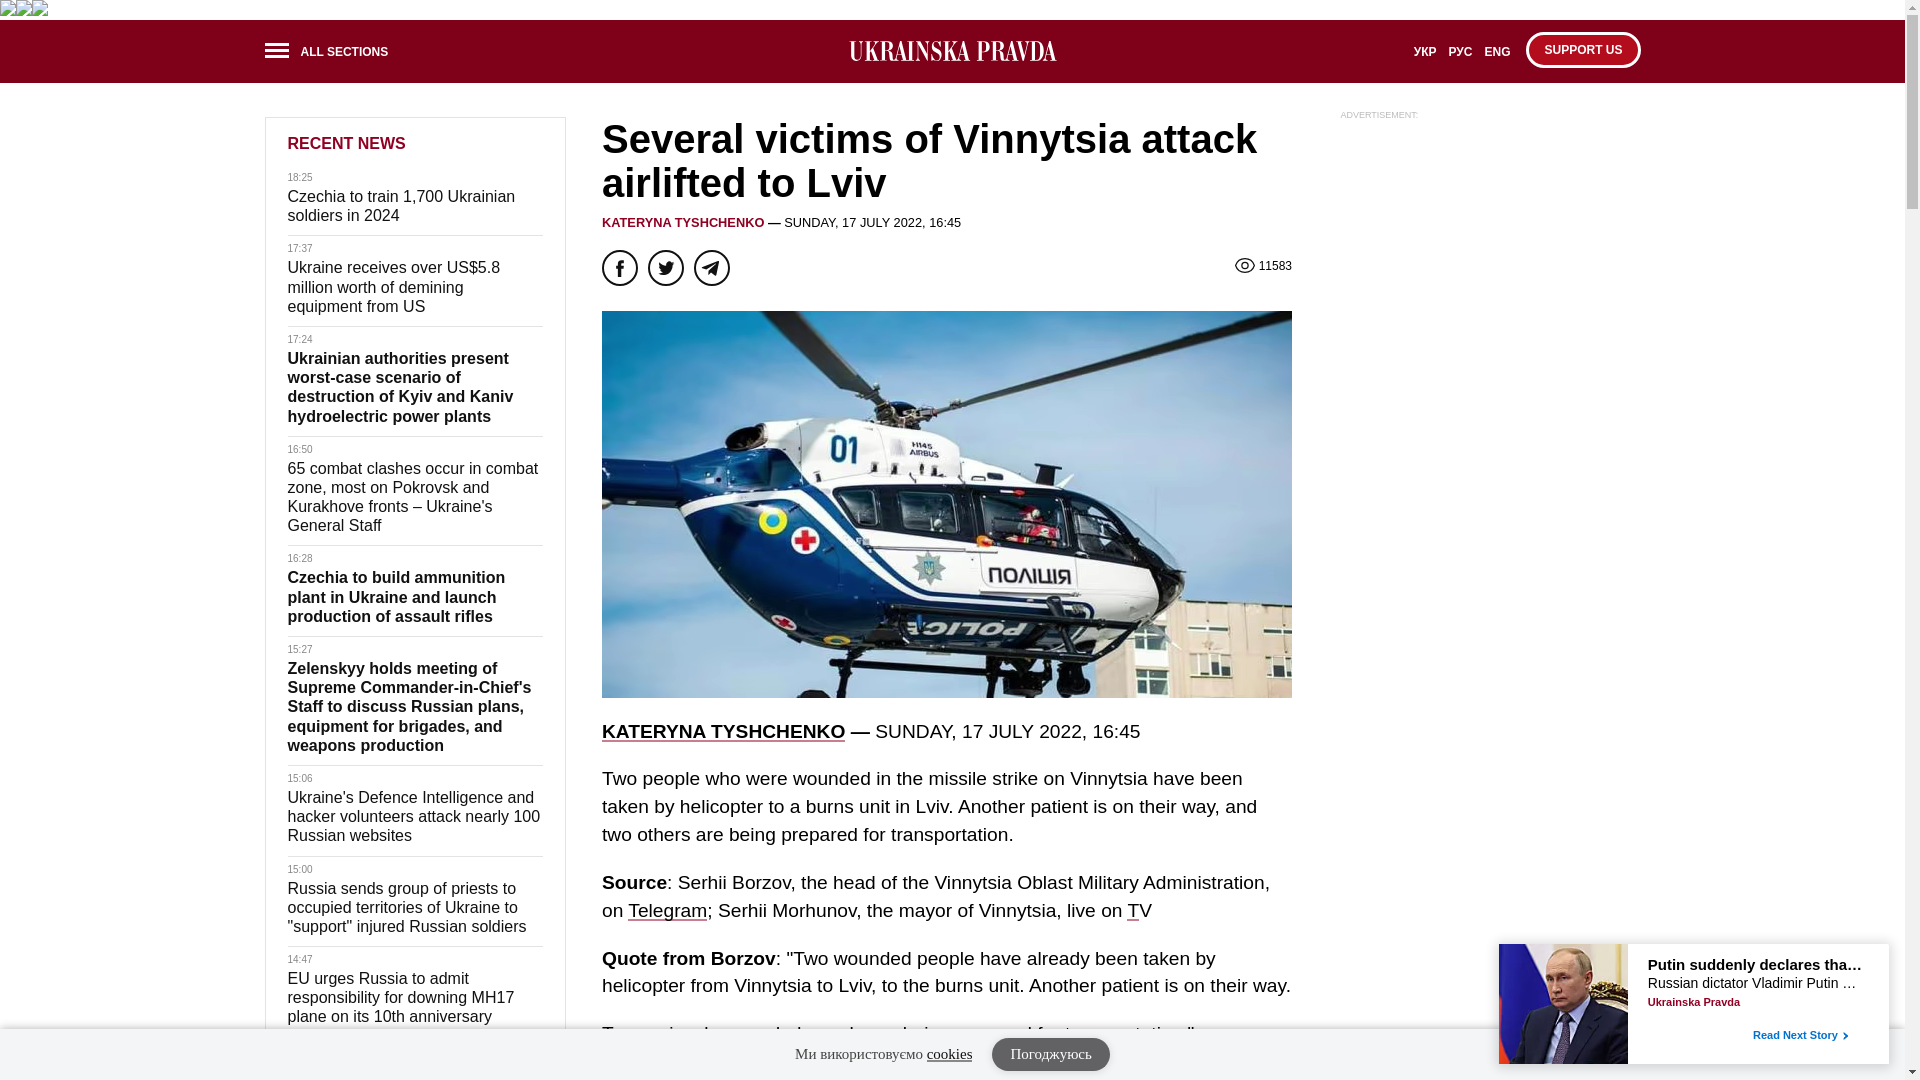  I want to click on KATERYNA TYSHCHENKO, so click(723, 731).